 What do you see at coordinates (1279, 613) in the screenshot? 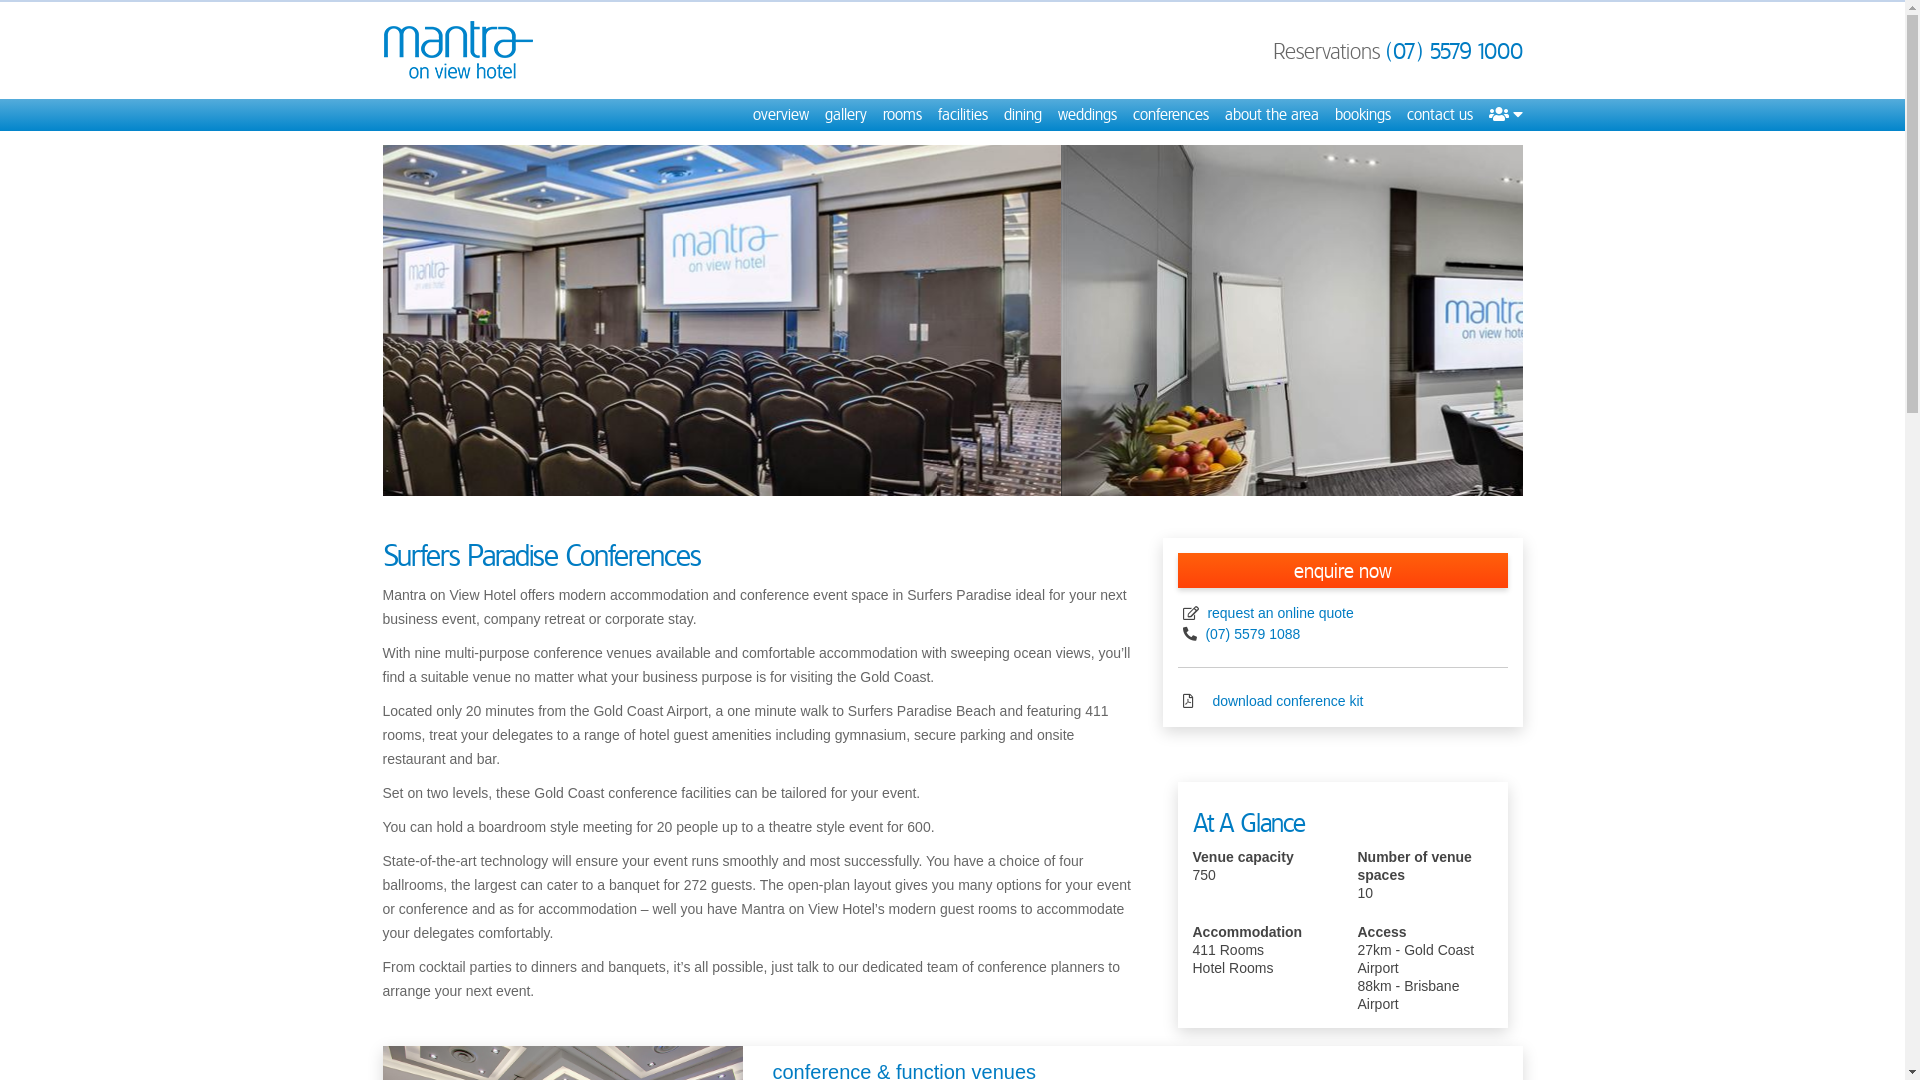
I see `request an online quote` at bounding box center [1279, 613].